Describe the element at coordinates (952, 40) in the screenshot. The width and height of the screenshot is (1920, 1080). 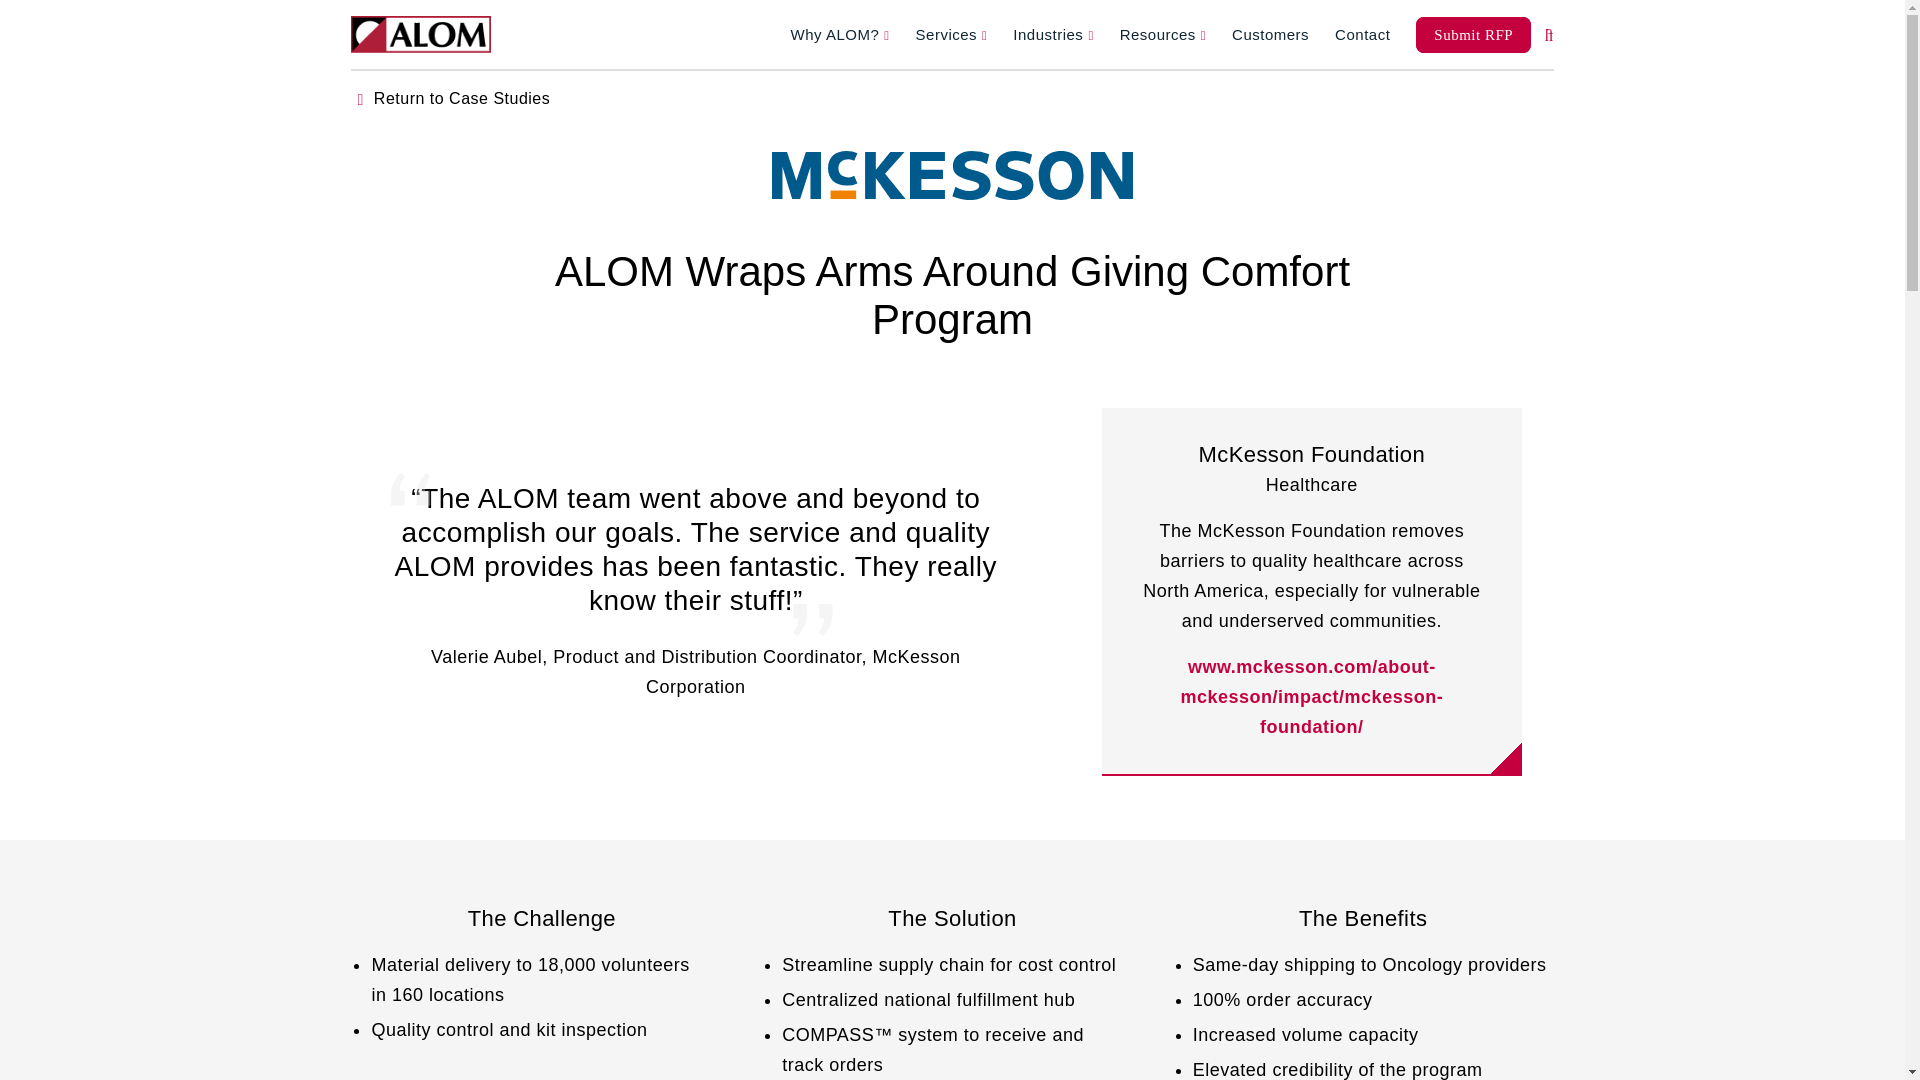
I see `Services` at that location.